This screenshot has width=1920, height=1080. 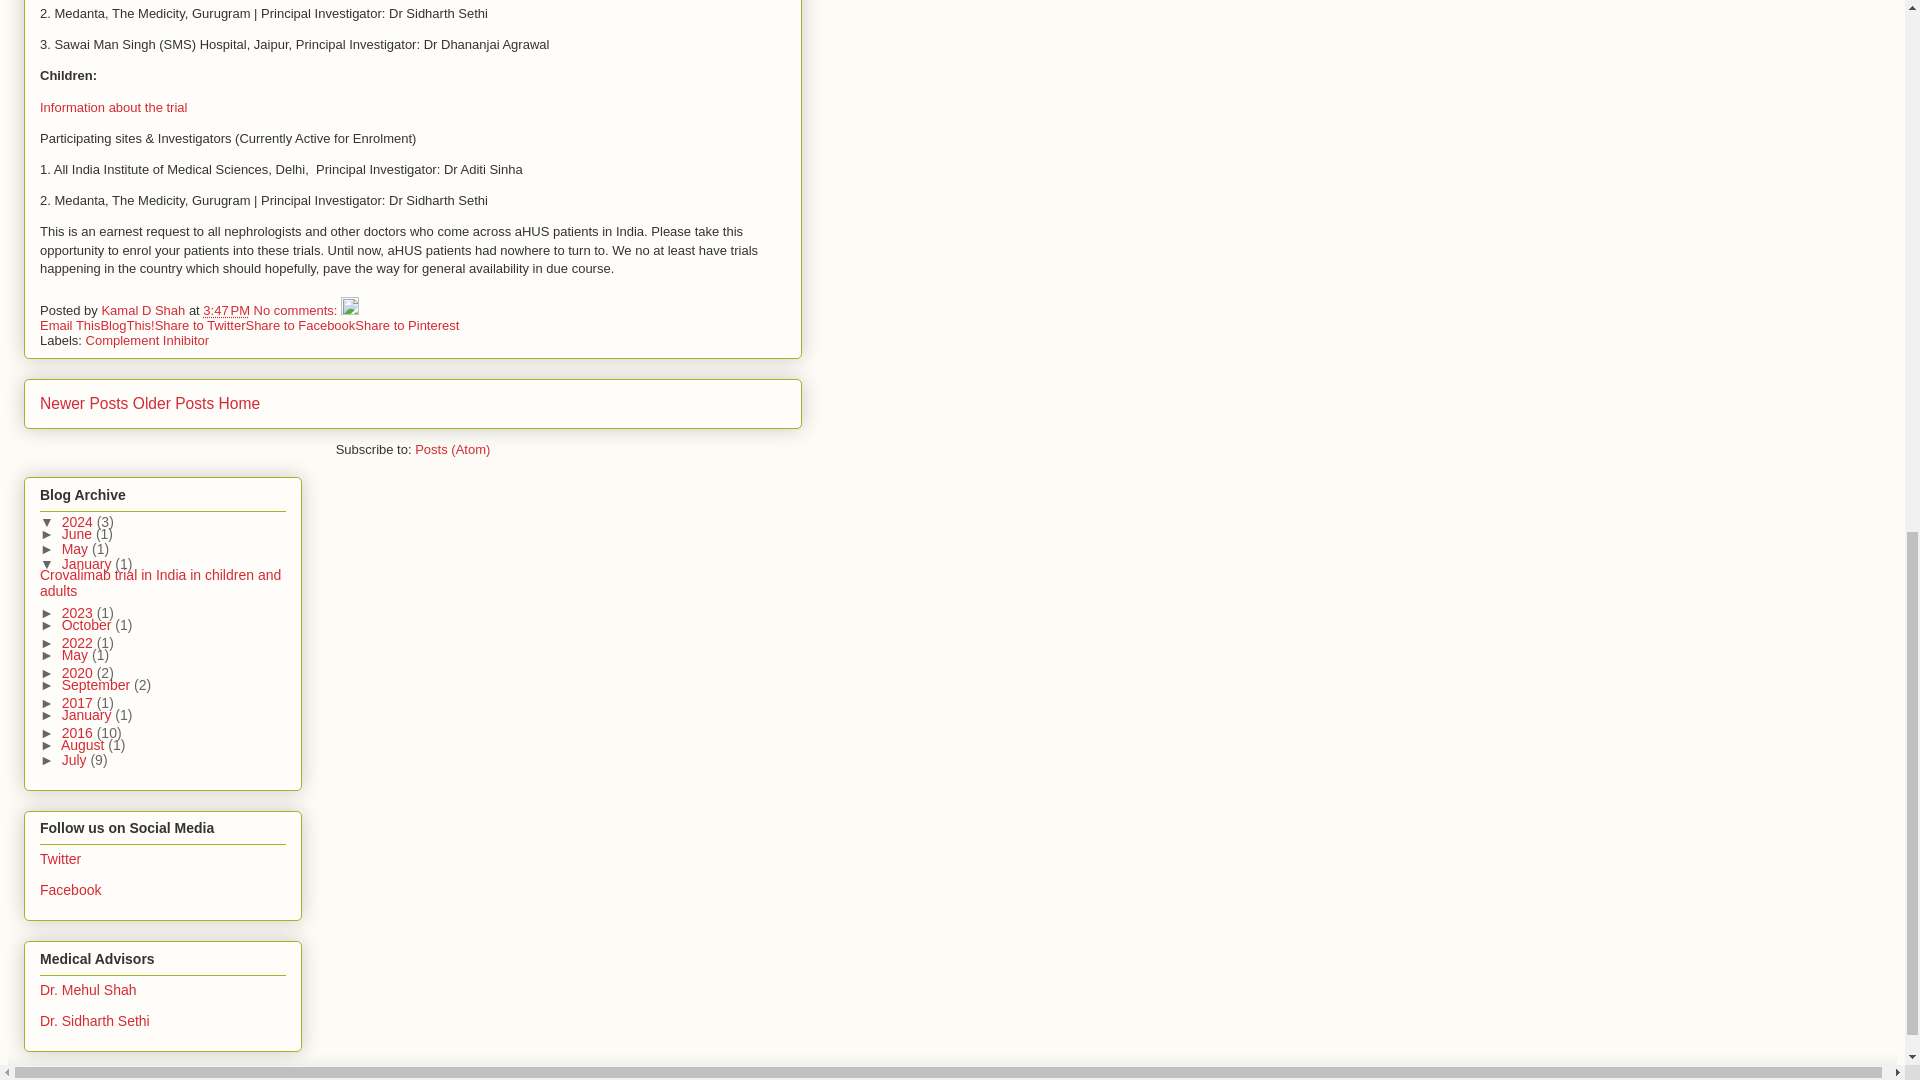 I want to click on Home, so click(x=240, y=403).